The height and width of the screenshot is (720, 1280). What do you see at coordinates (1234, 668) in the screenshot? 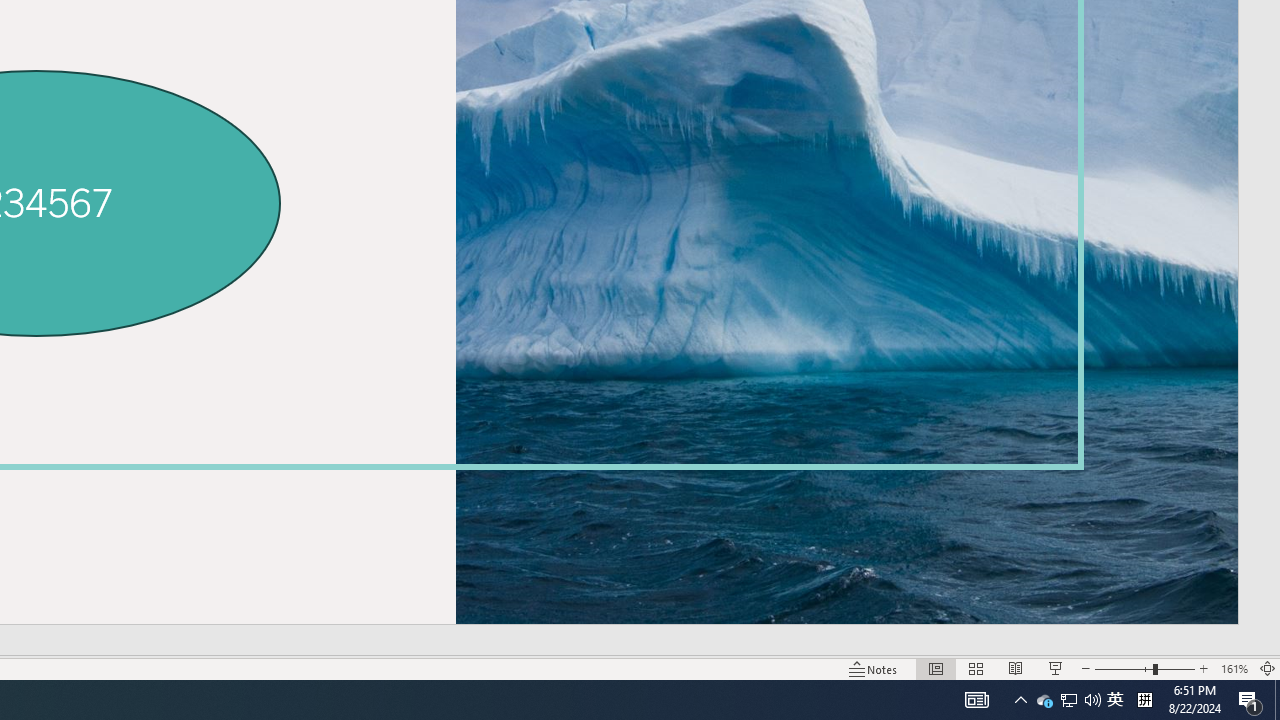
I see `Zoom 161%` at bounding box center [1234, 668].